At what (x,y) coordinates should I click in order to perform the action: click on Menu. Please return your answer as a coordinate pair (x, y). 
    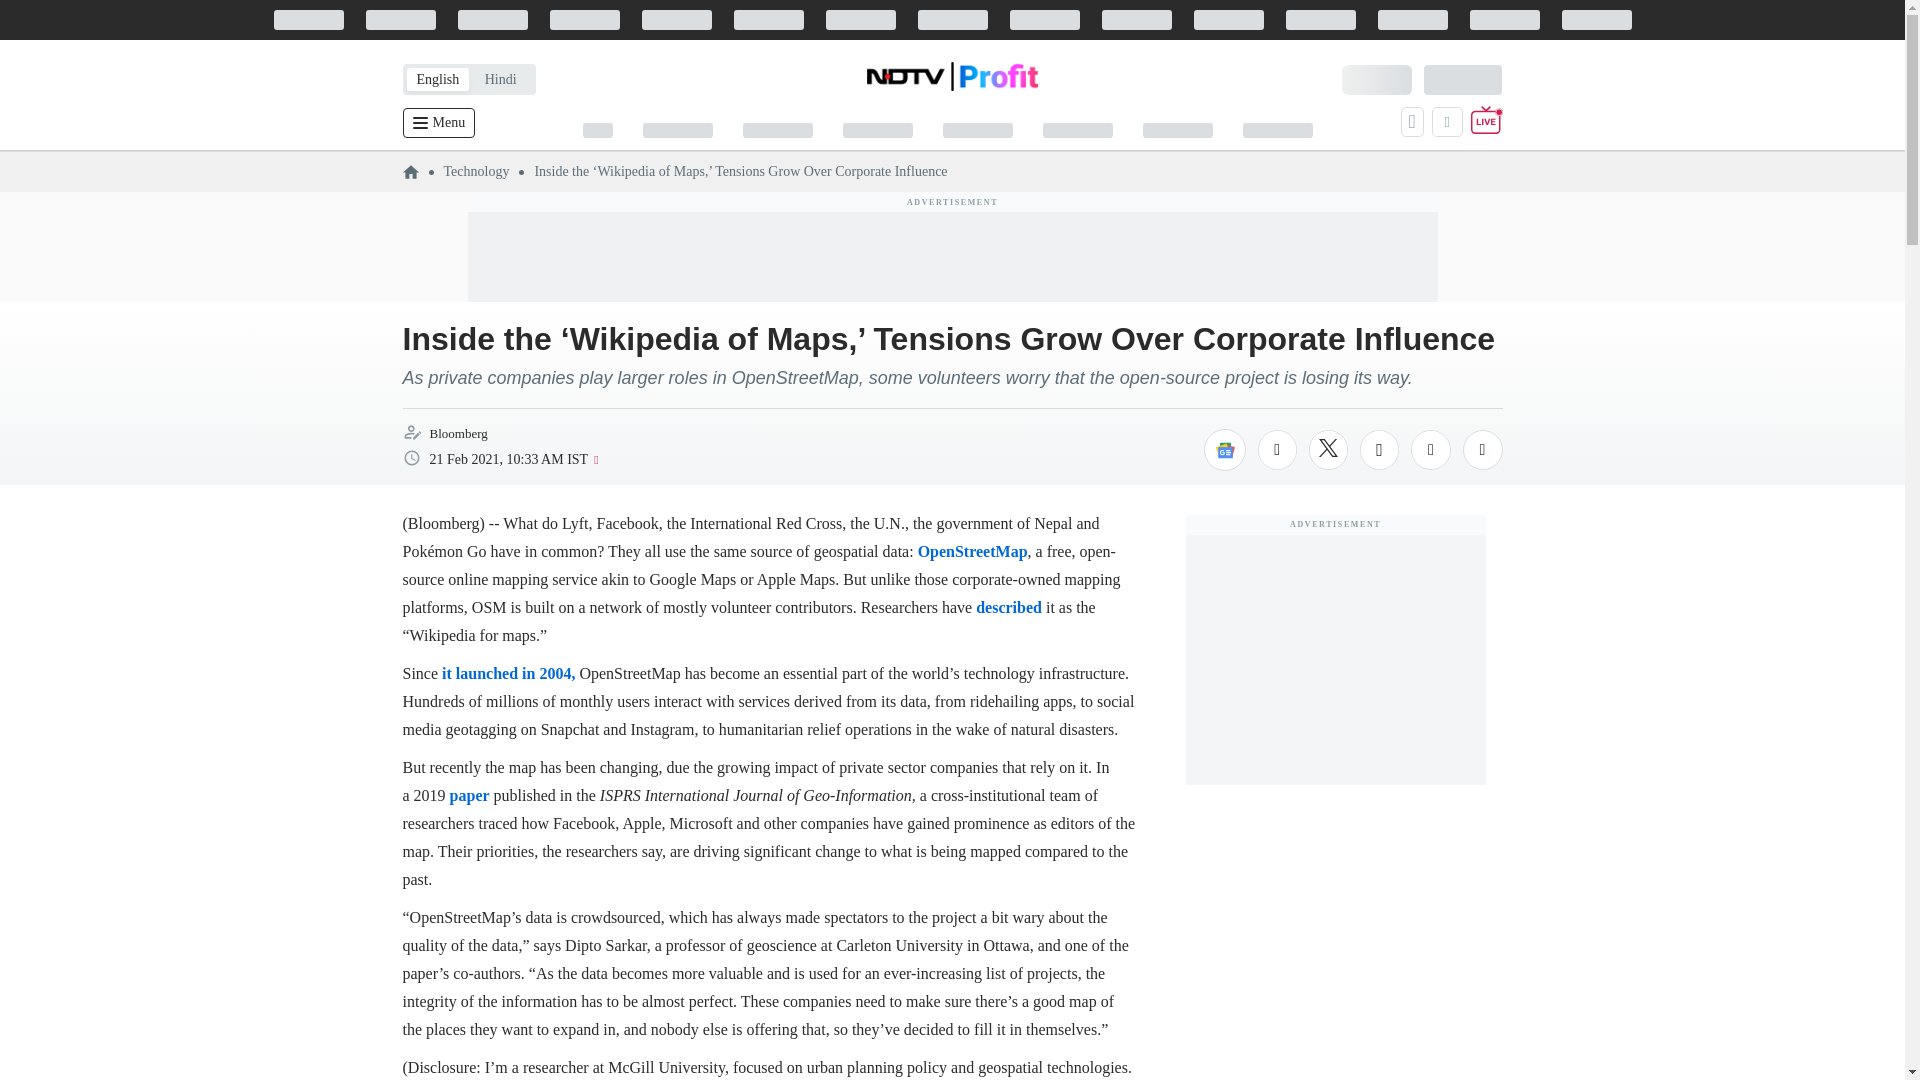
    Looking at the image, I should click on (438, 123).